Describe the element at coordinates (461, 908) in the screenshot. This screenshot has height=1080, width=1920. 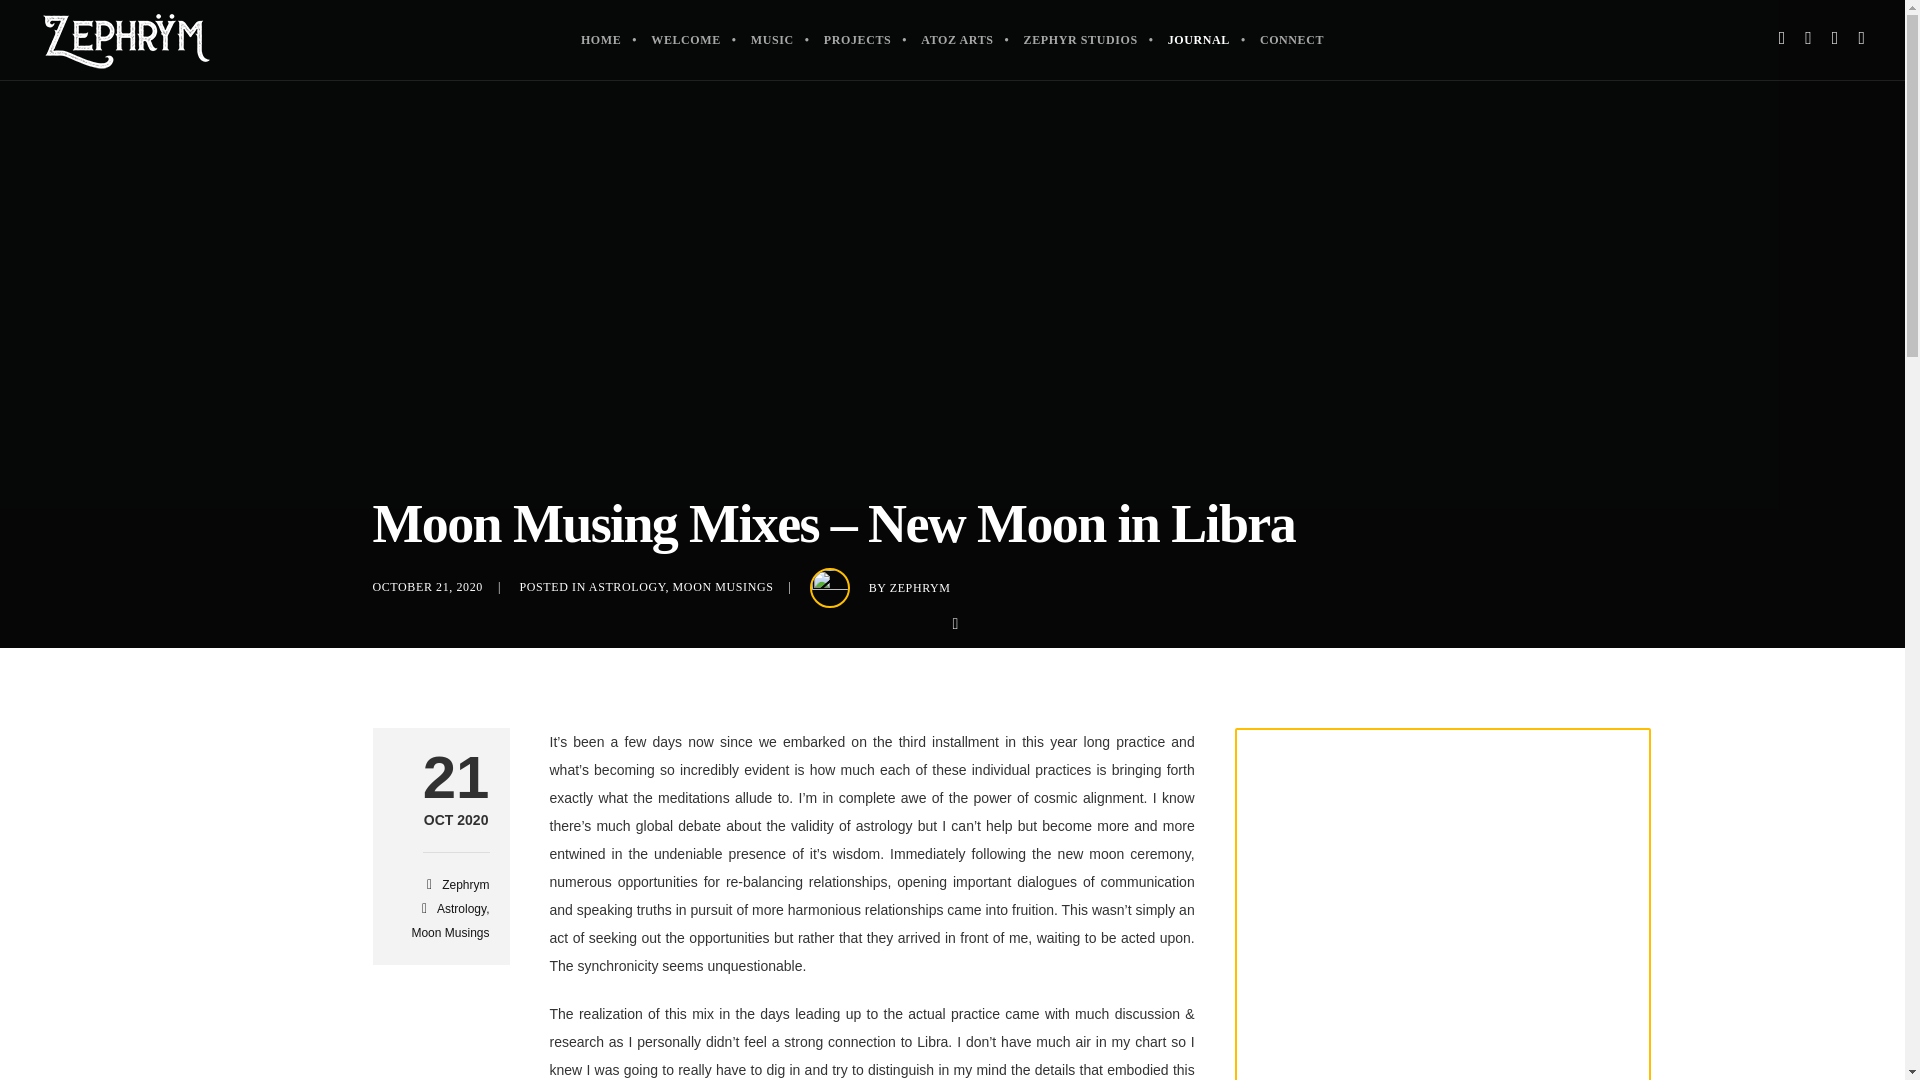
I see `Astrology` at that location.